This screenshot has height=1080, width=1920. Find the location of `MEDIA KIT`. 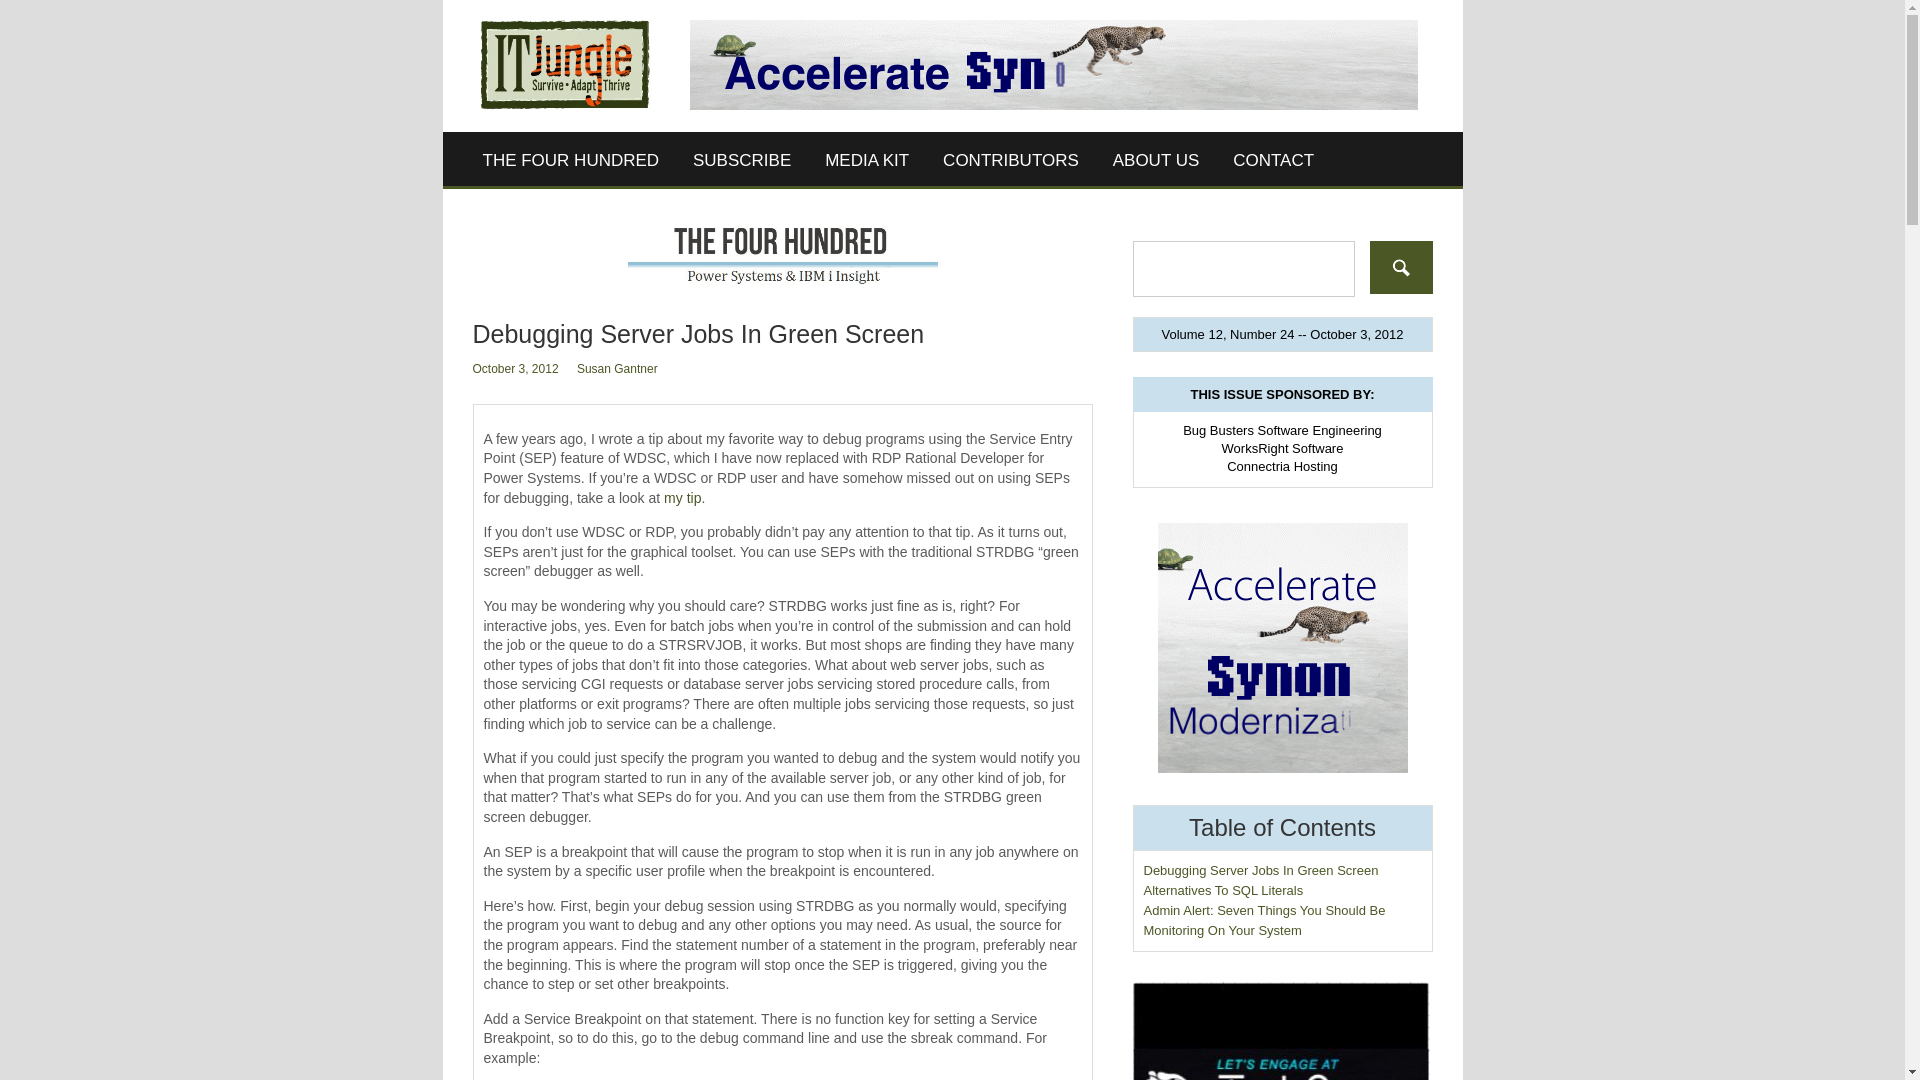

MEDIA KIT is located at coordinates (866, 160).